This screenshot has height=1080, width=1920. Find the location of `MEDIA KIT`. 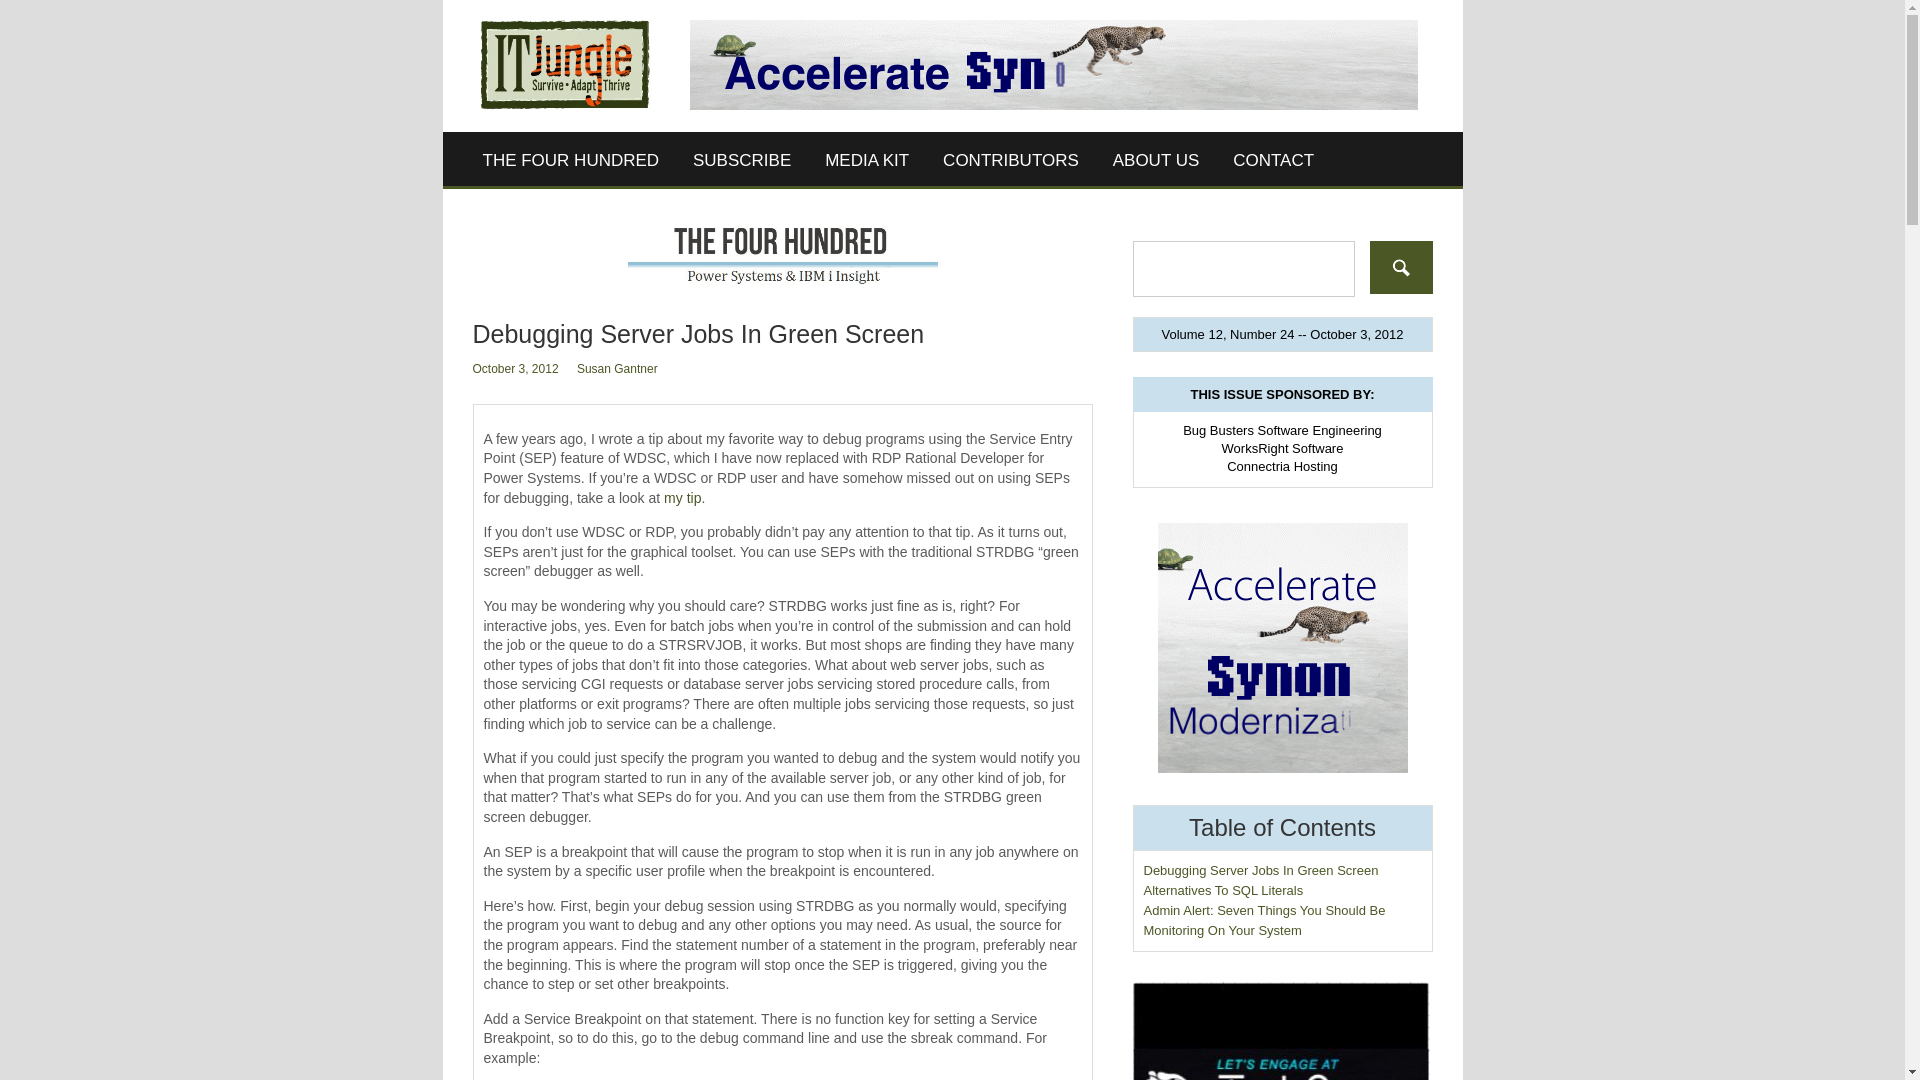

MEDIA KIT is located at coordinates (866, 160).